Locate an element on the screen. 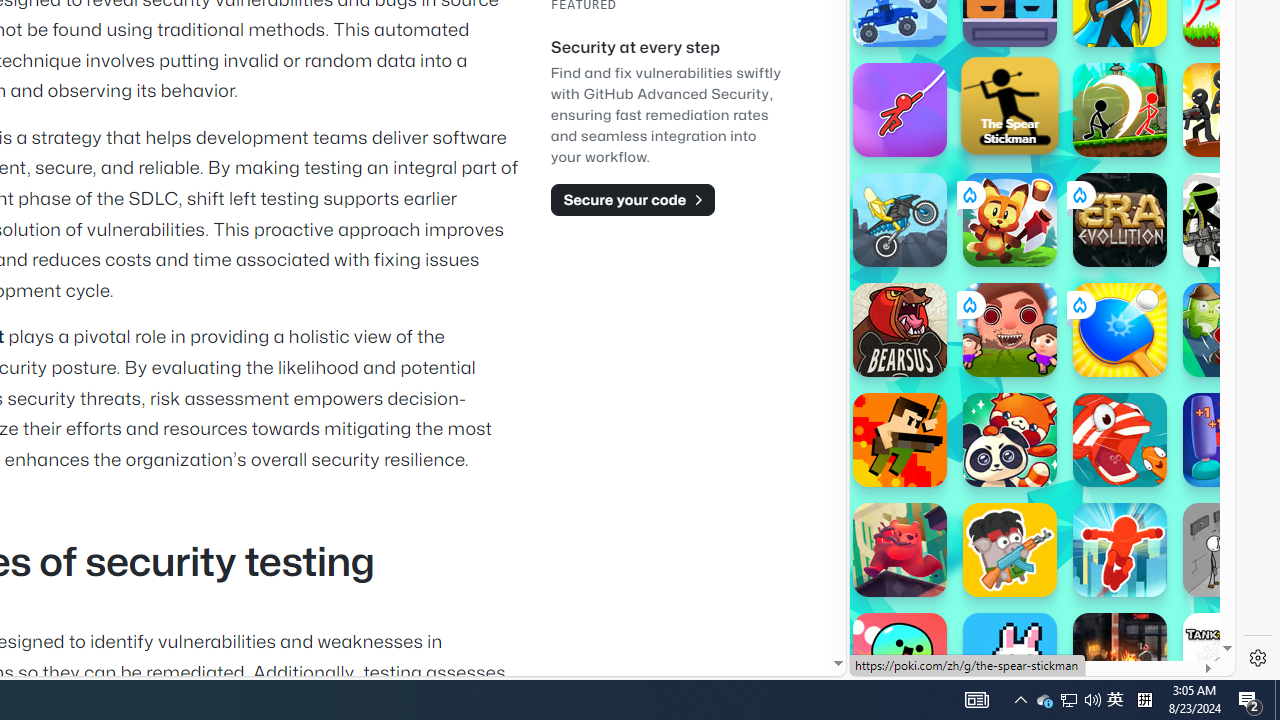 Image resolution: width=1280 pixels, height=720 pixels. Poor Bunny Poor Bunny is located at coordinates (1010, 660).